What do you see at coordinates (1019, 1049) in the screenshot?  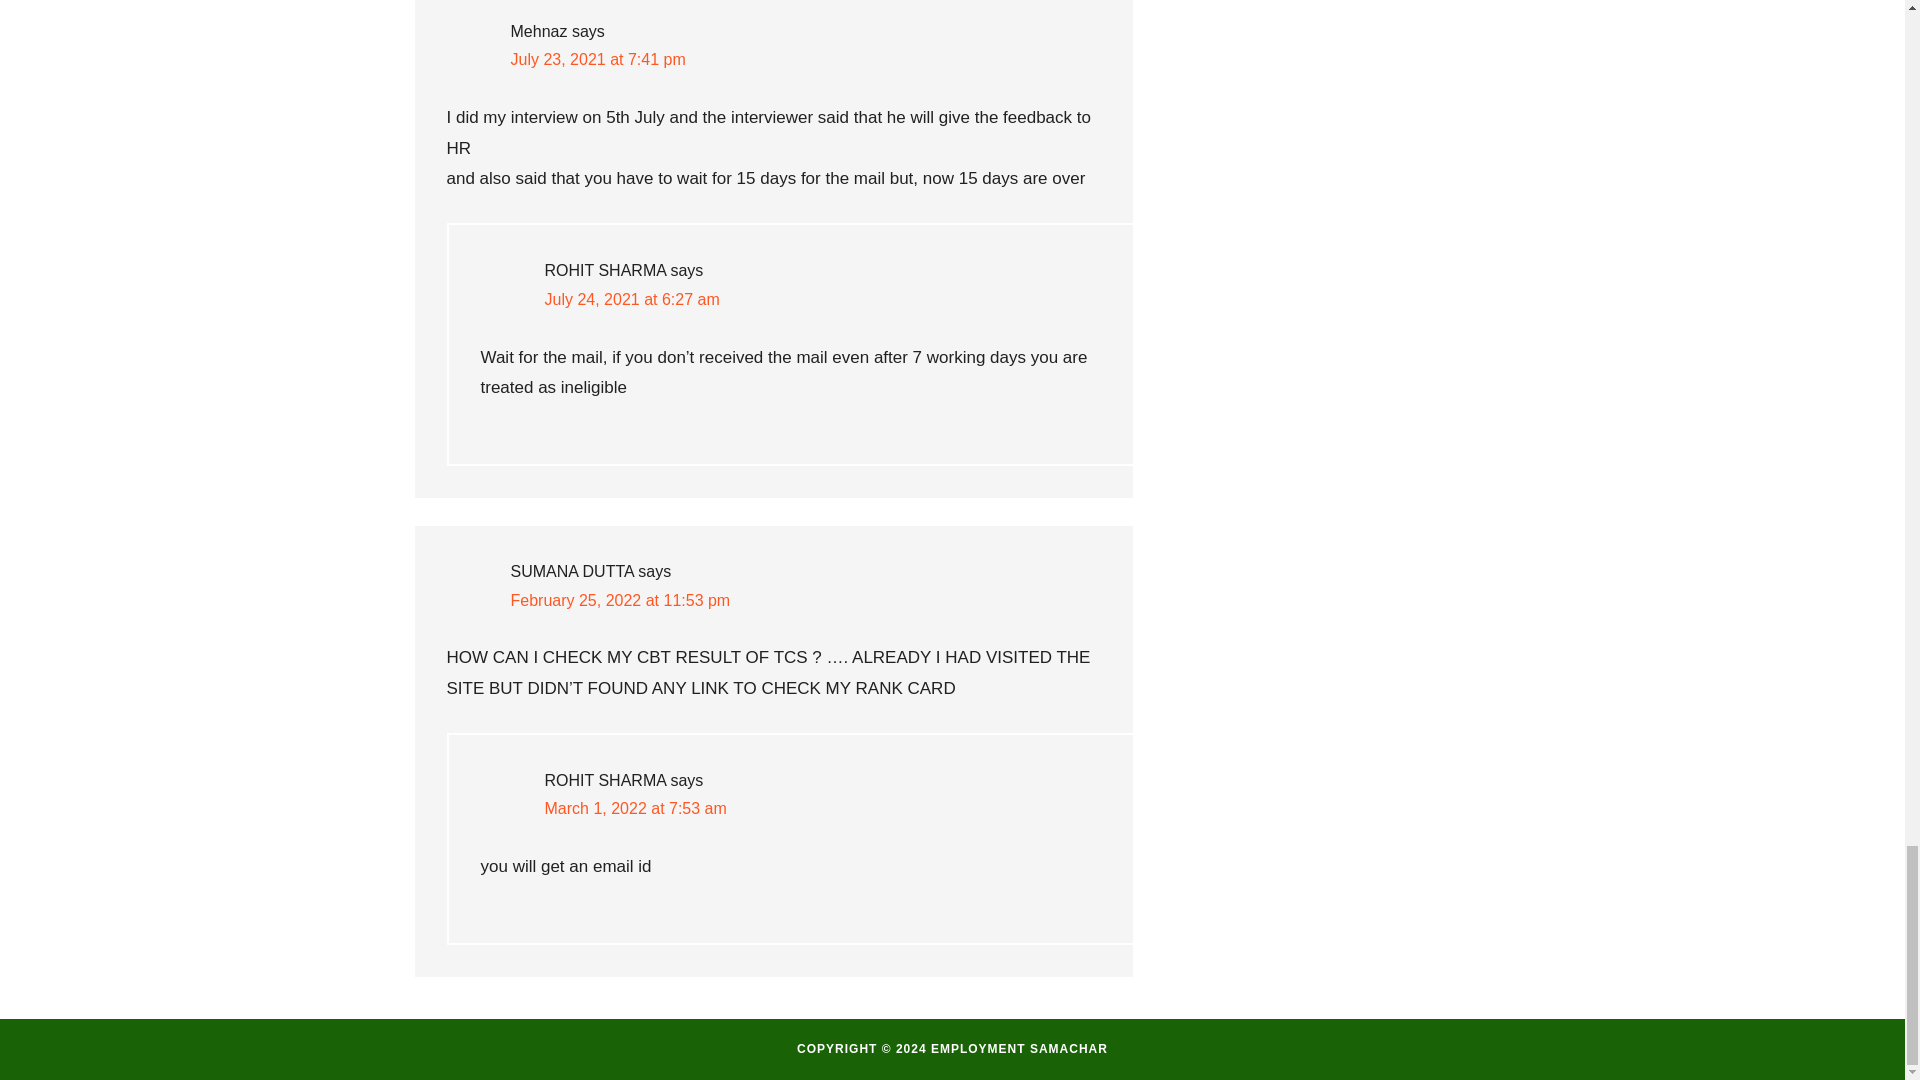 I see `EMPLOYMENT SAMACHAR` at bounding box center [1019, 1049].